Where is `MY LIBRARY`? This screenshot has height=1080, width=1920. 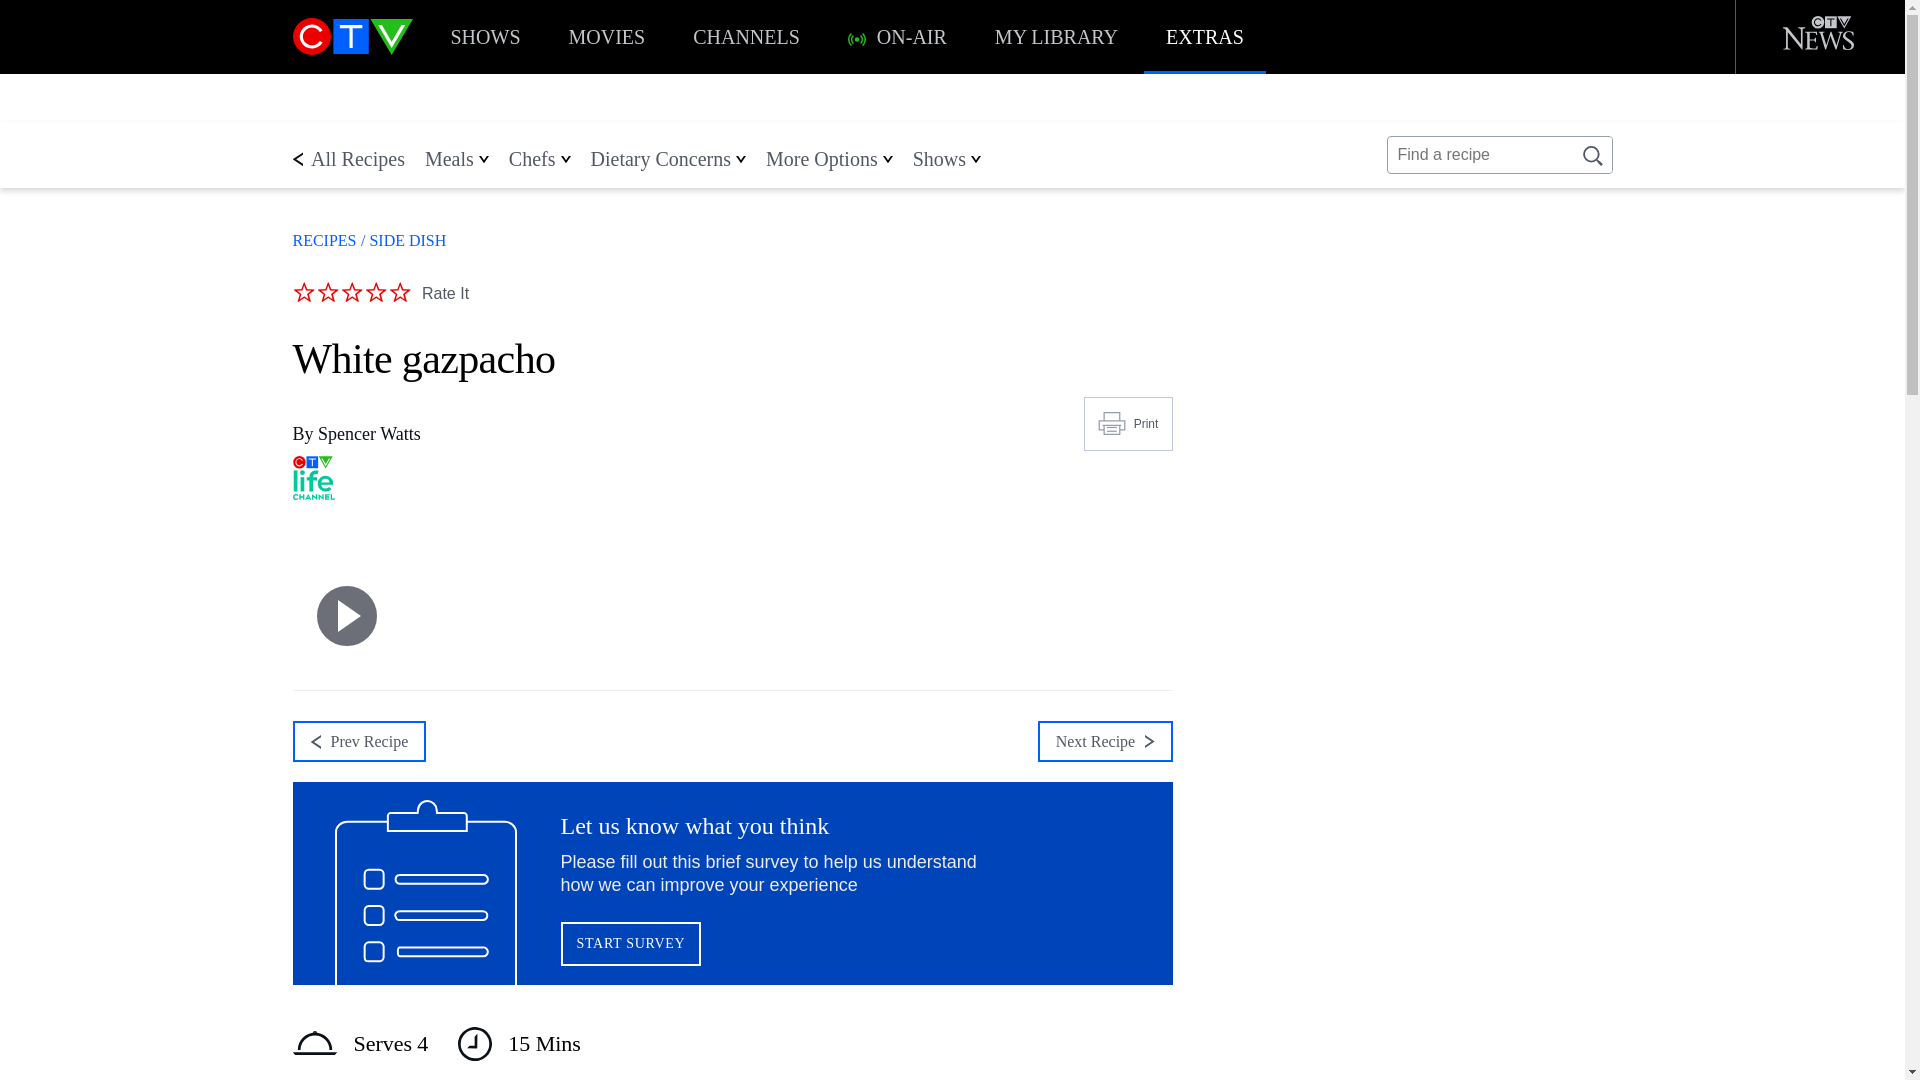 MY LIBRARY is located at coordinates (1056, 37).